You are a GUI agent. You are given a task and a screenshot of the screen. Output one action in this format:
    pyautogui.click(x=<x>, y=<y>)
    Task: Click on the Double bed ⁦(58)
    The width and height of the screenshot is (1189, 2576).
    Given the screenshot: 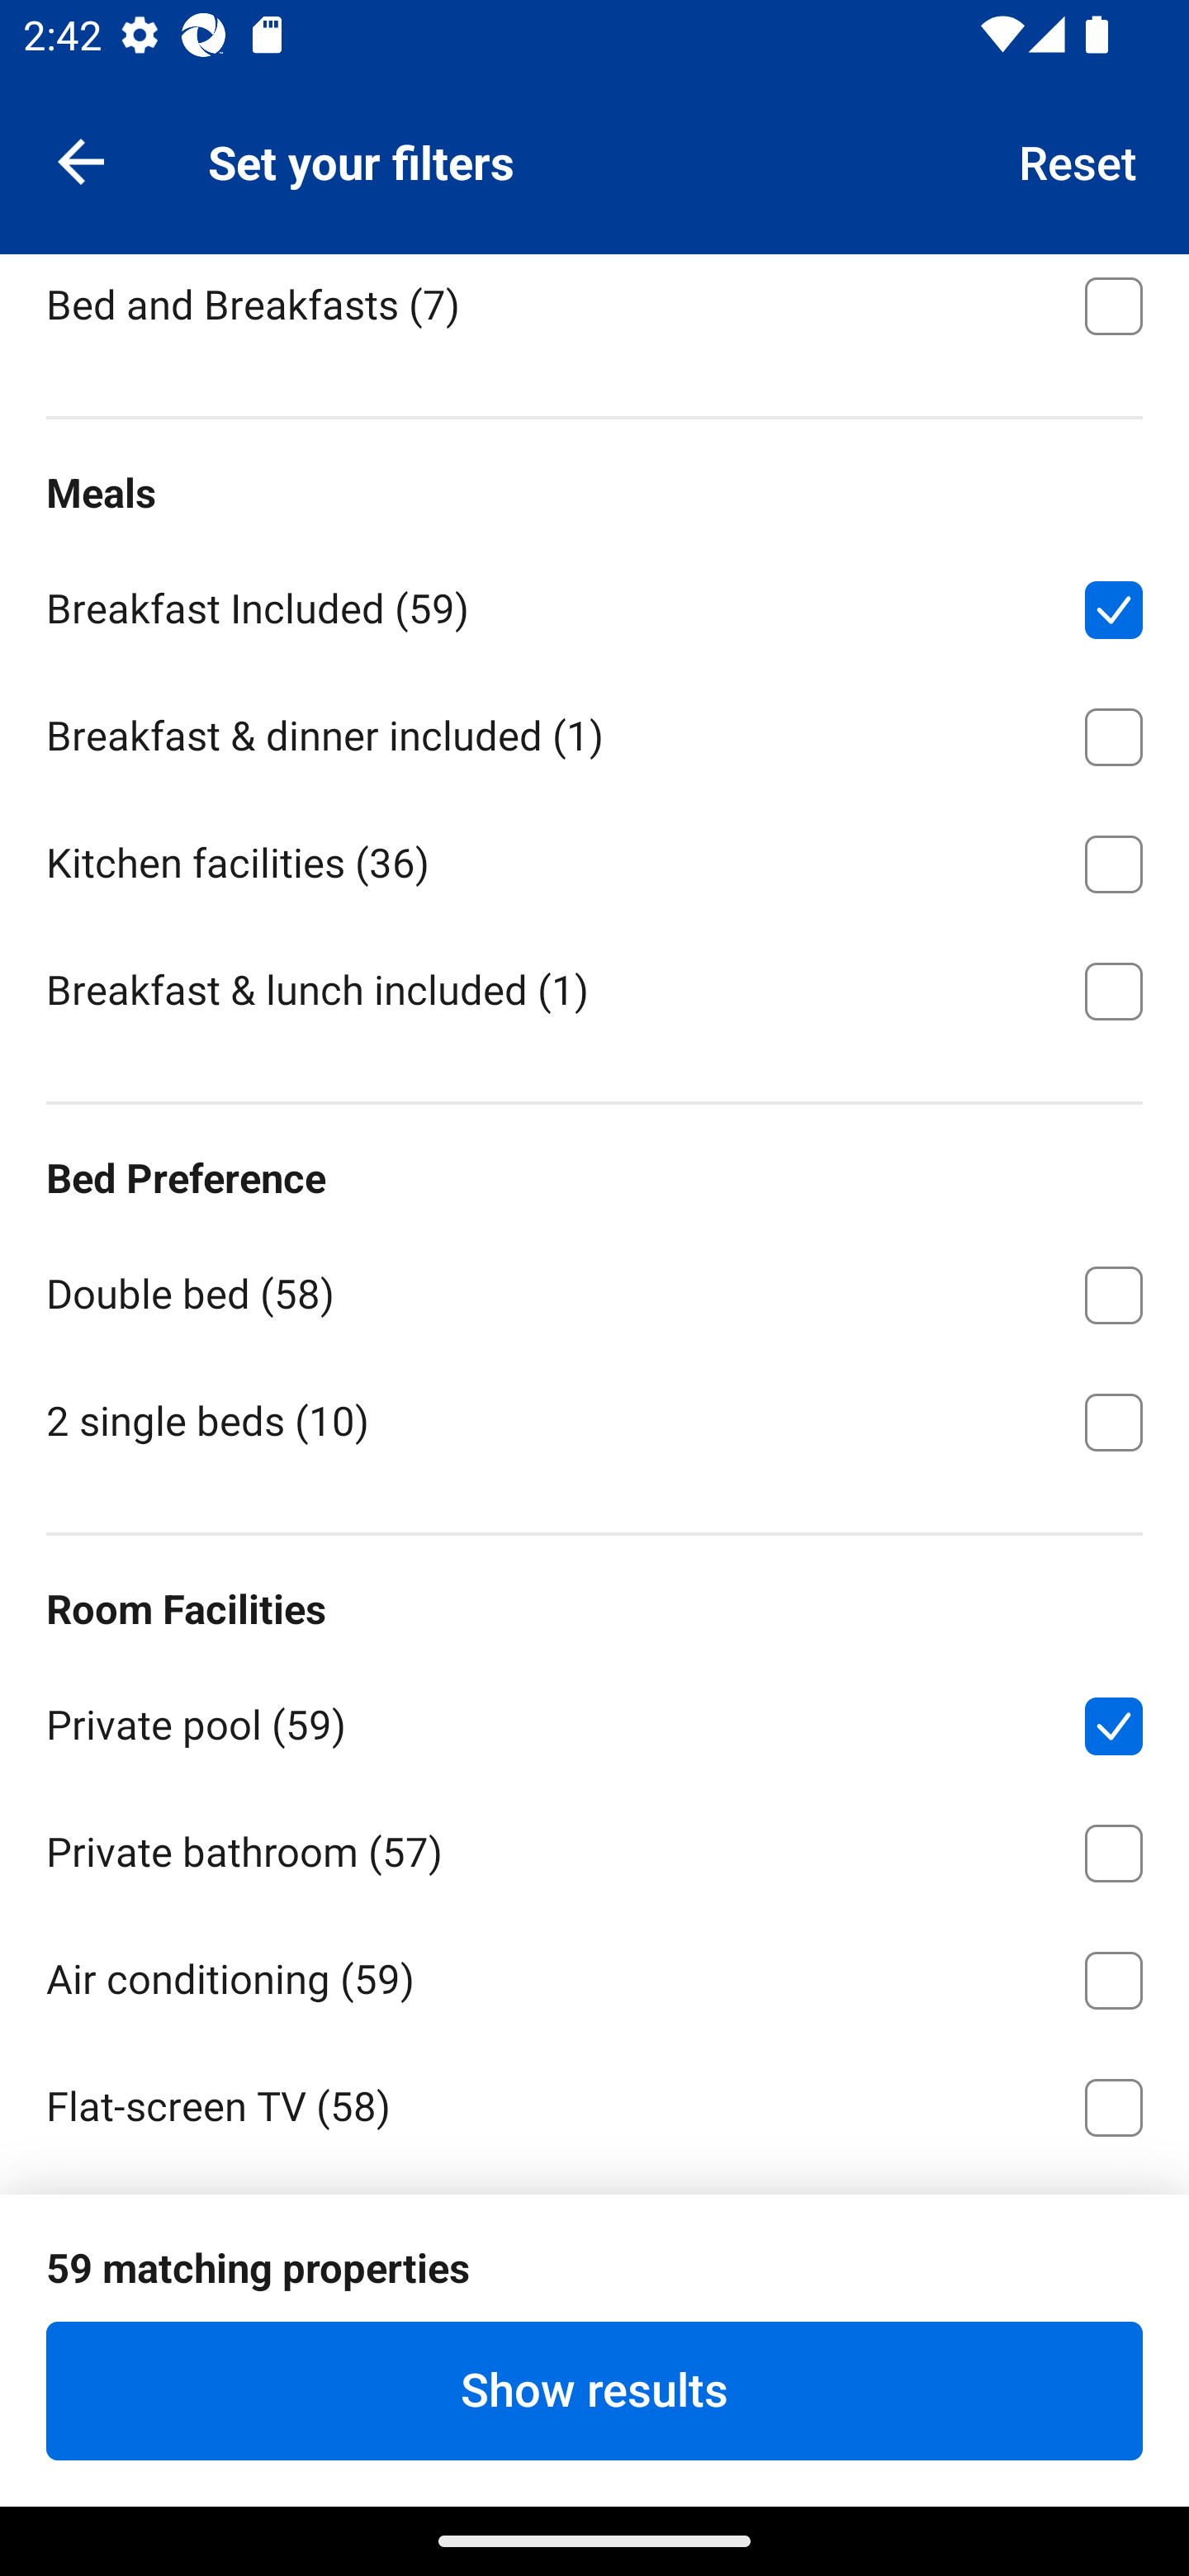 What is the action you would take?
    pyautogui.click(x=594, y=1290)
    